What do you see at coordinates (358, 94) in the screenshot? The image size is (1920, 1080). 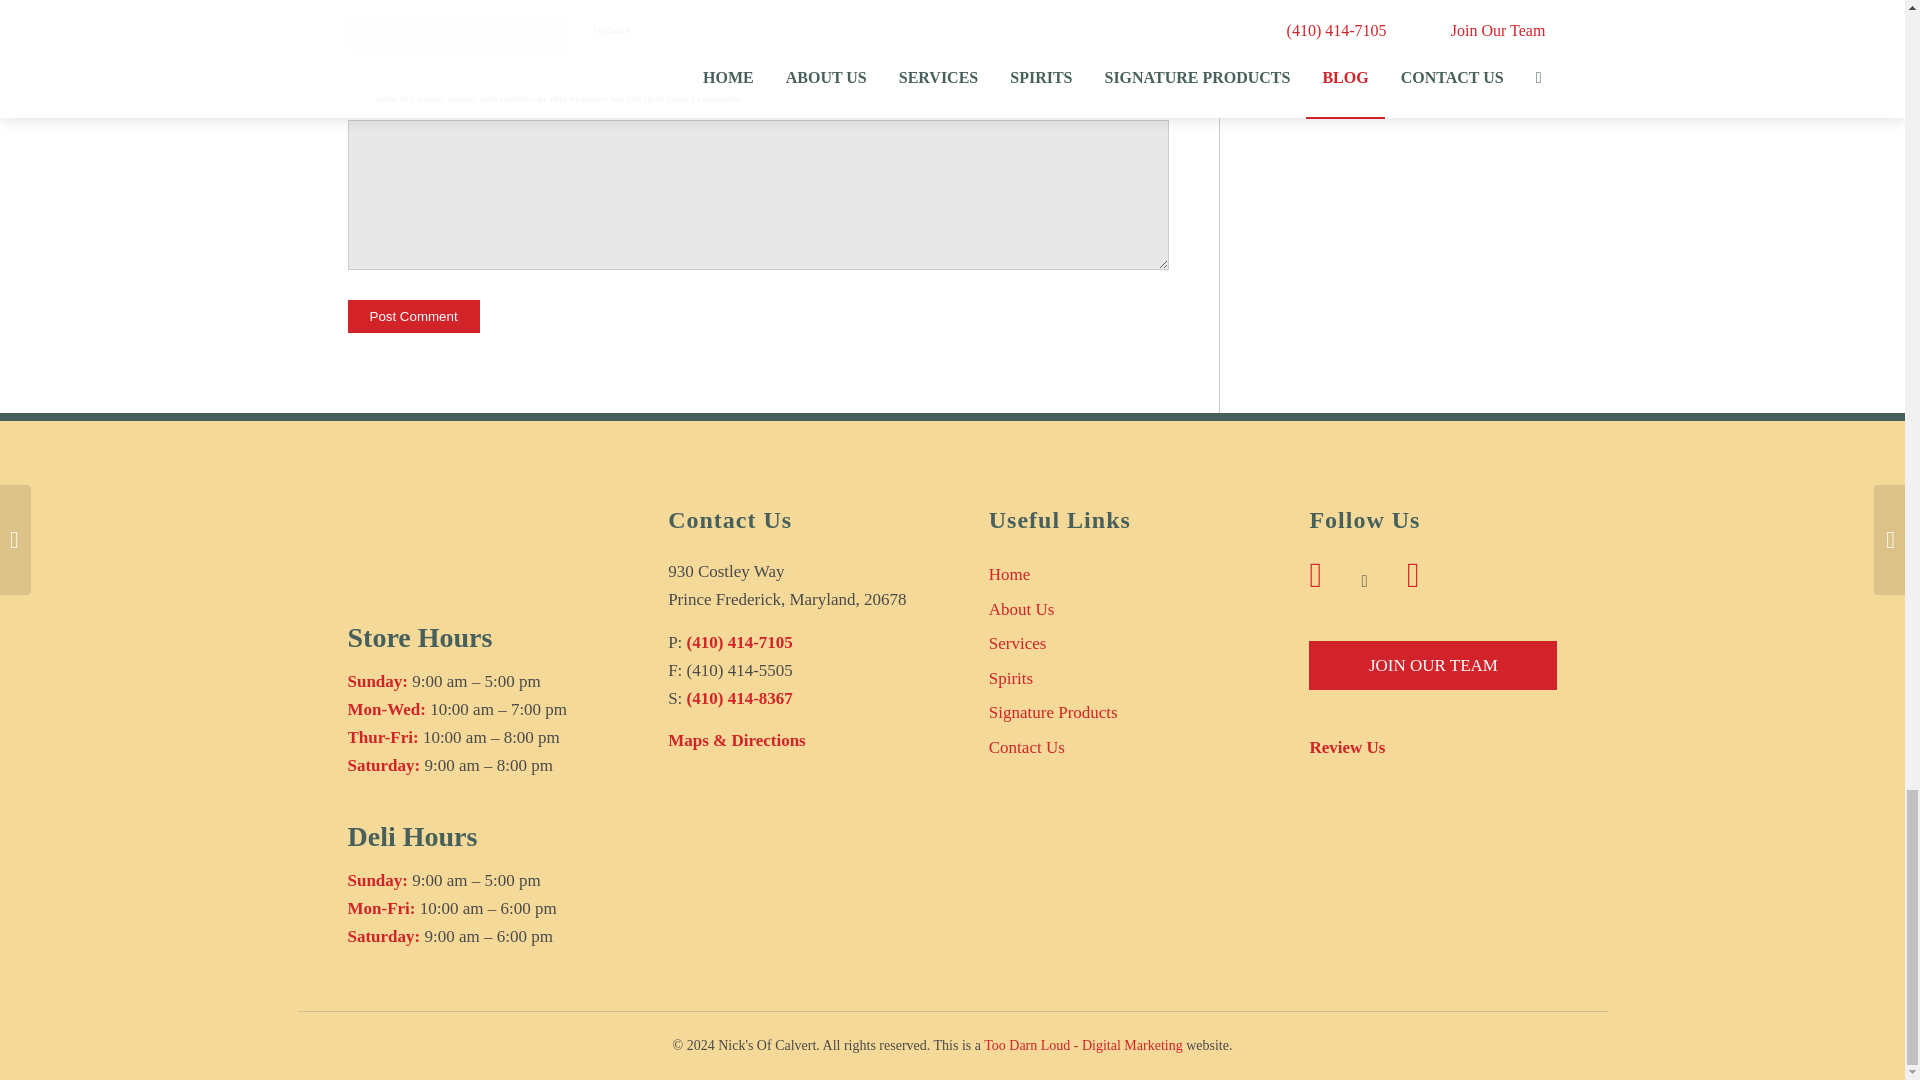 I see `yes` at bounding box center [358, 94].